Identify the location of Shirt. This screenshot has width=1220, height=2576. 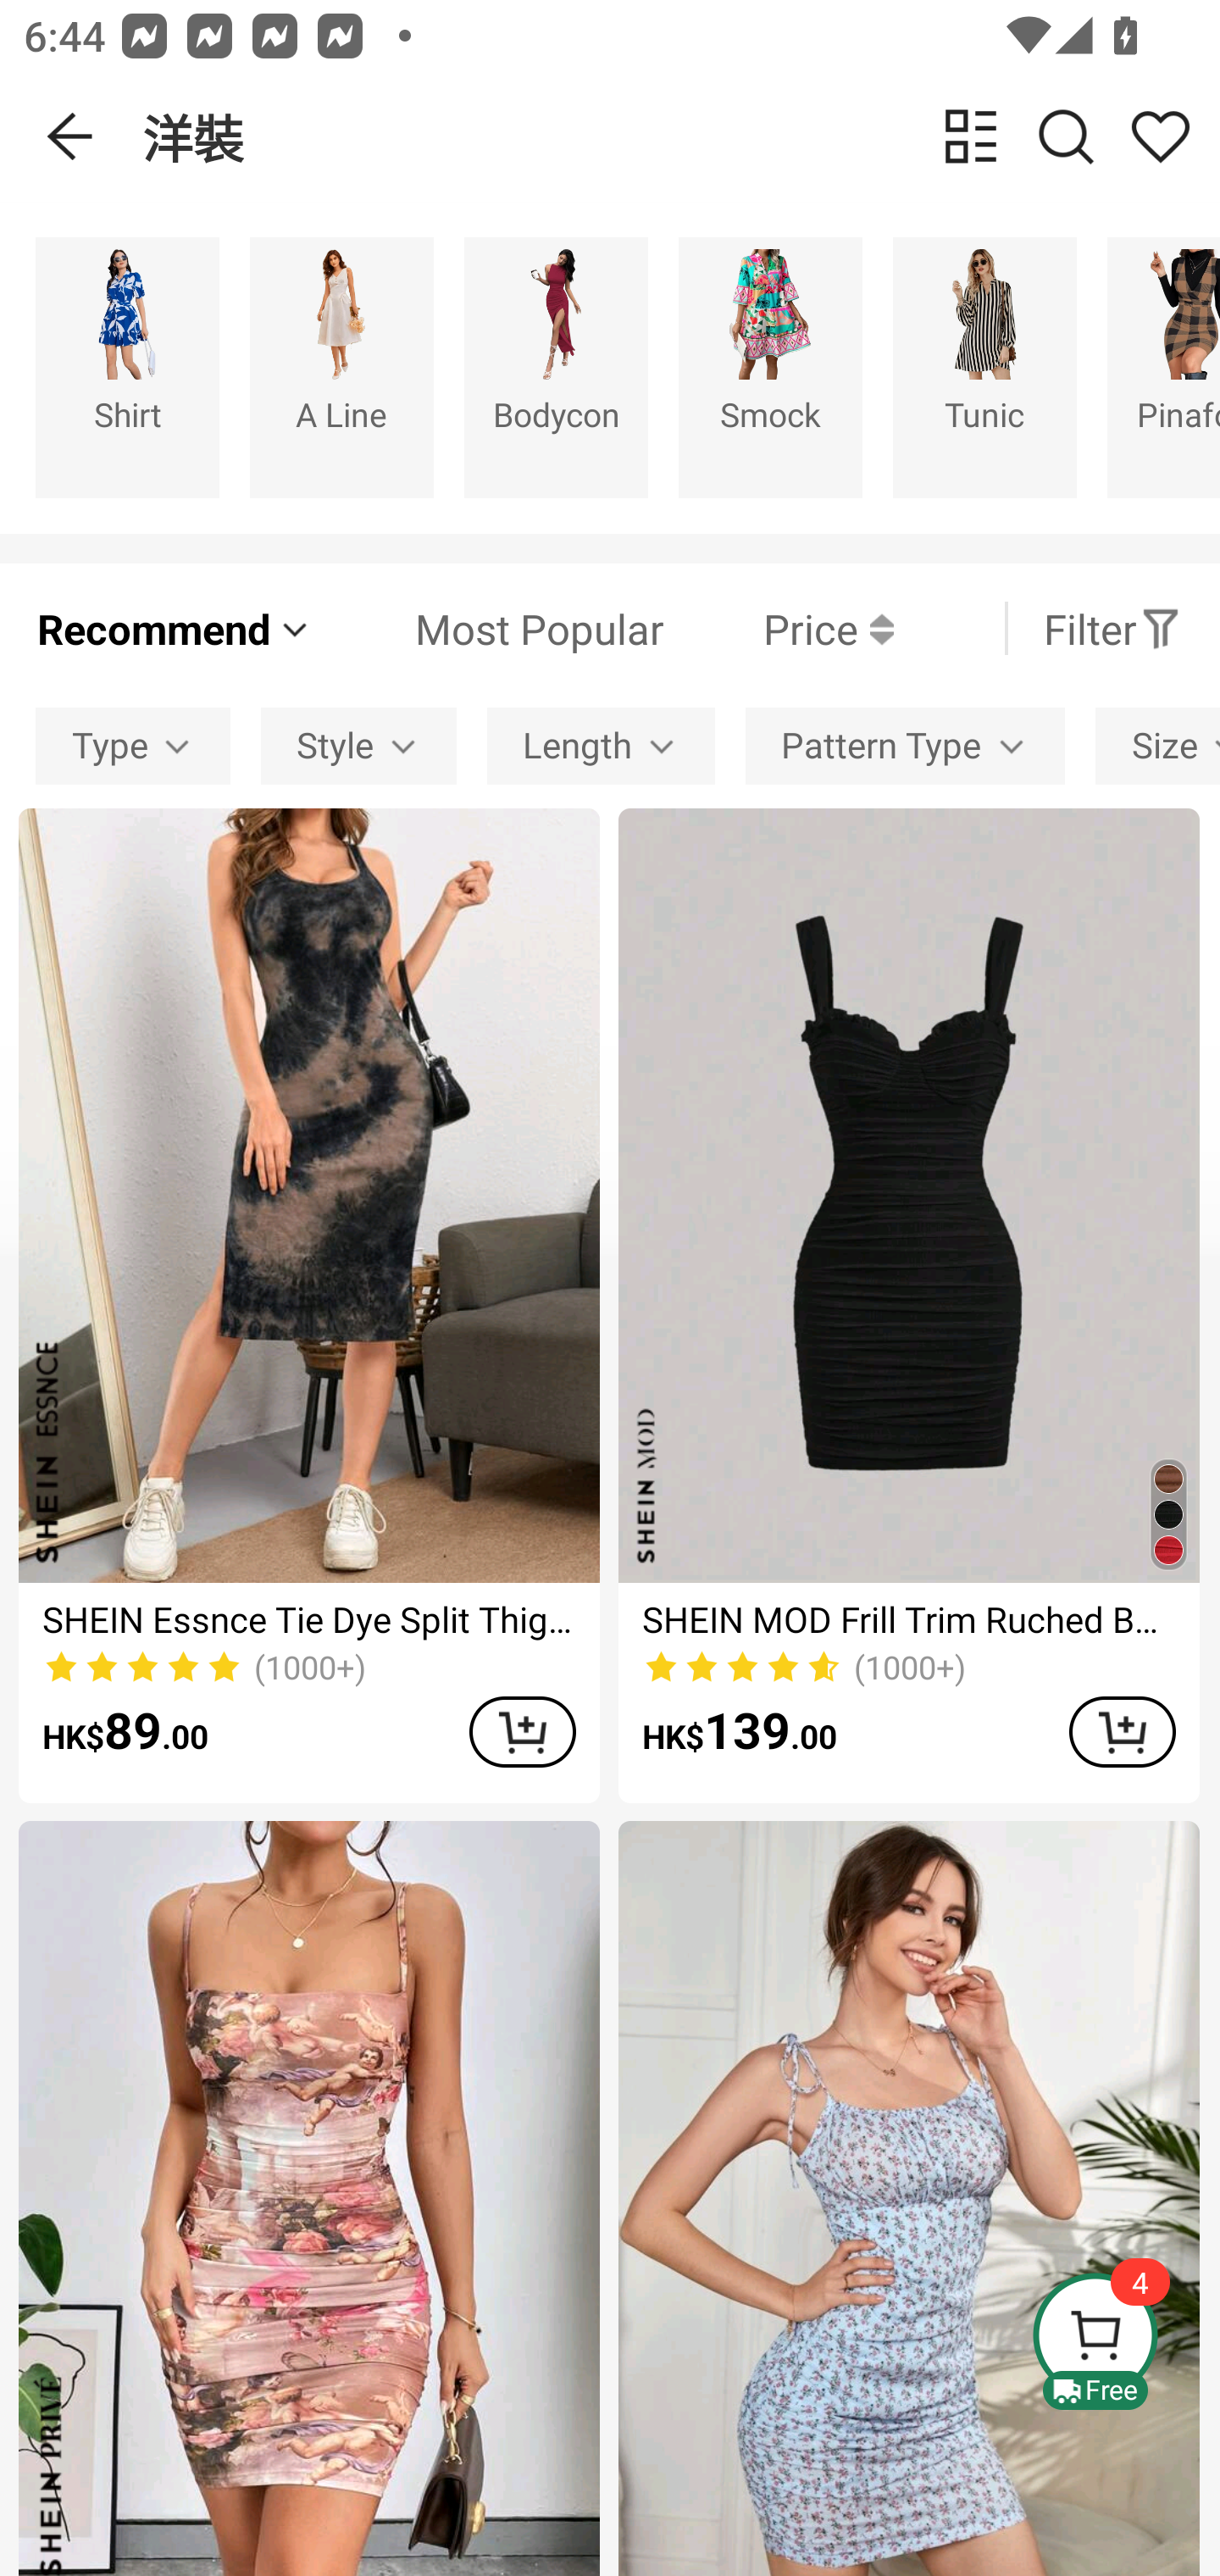
(127, 366).